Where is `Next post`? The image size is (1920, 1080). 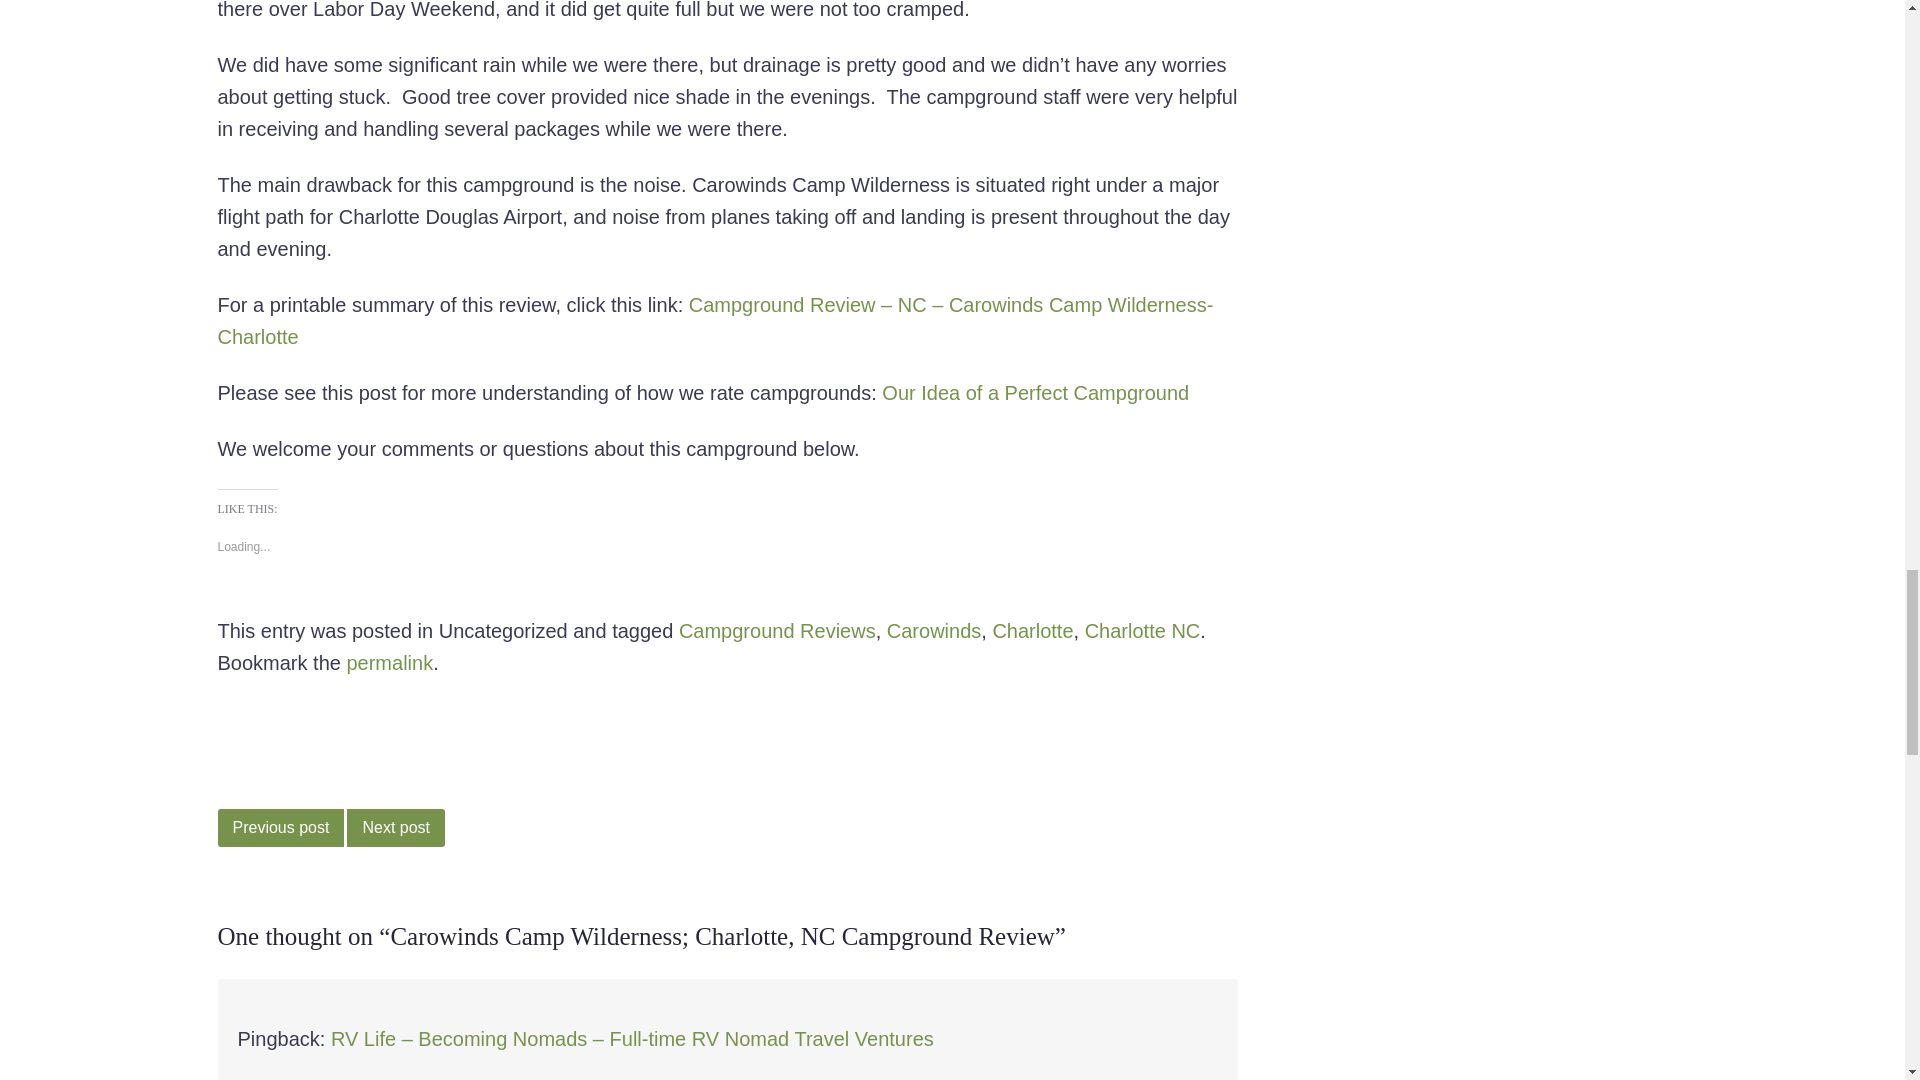 Next post is located at coordinates (396, 827).